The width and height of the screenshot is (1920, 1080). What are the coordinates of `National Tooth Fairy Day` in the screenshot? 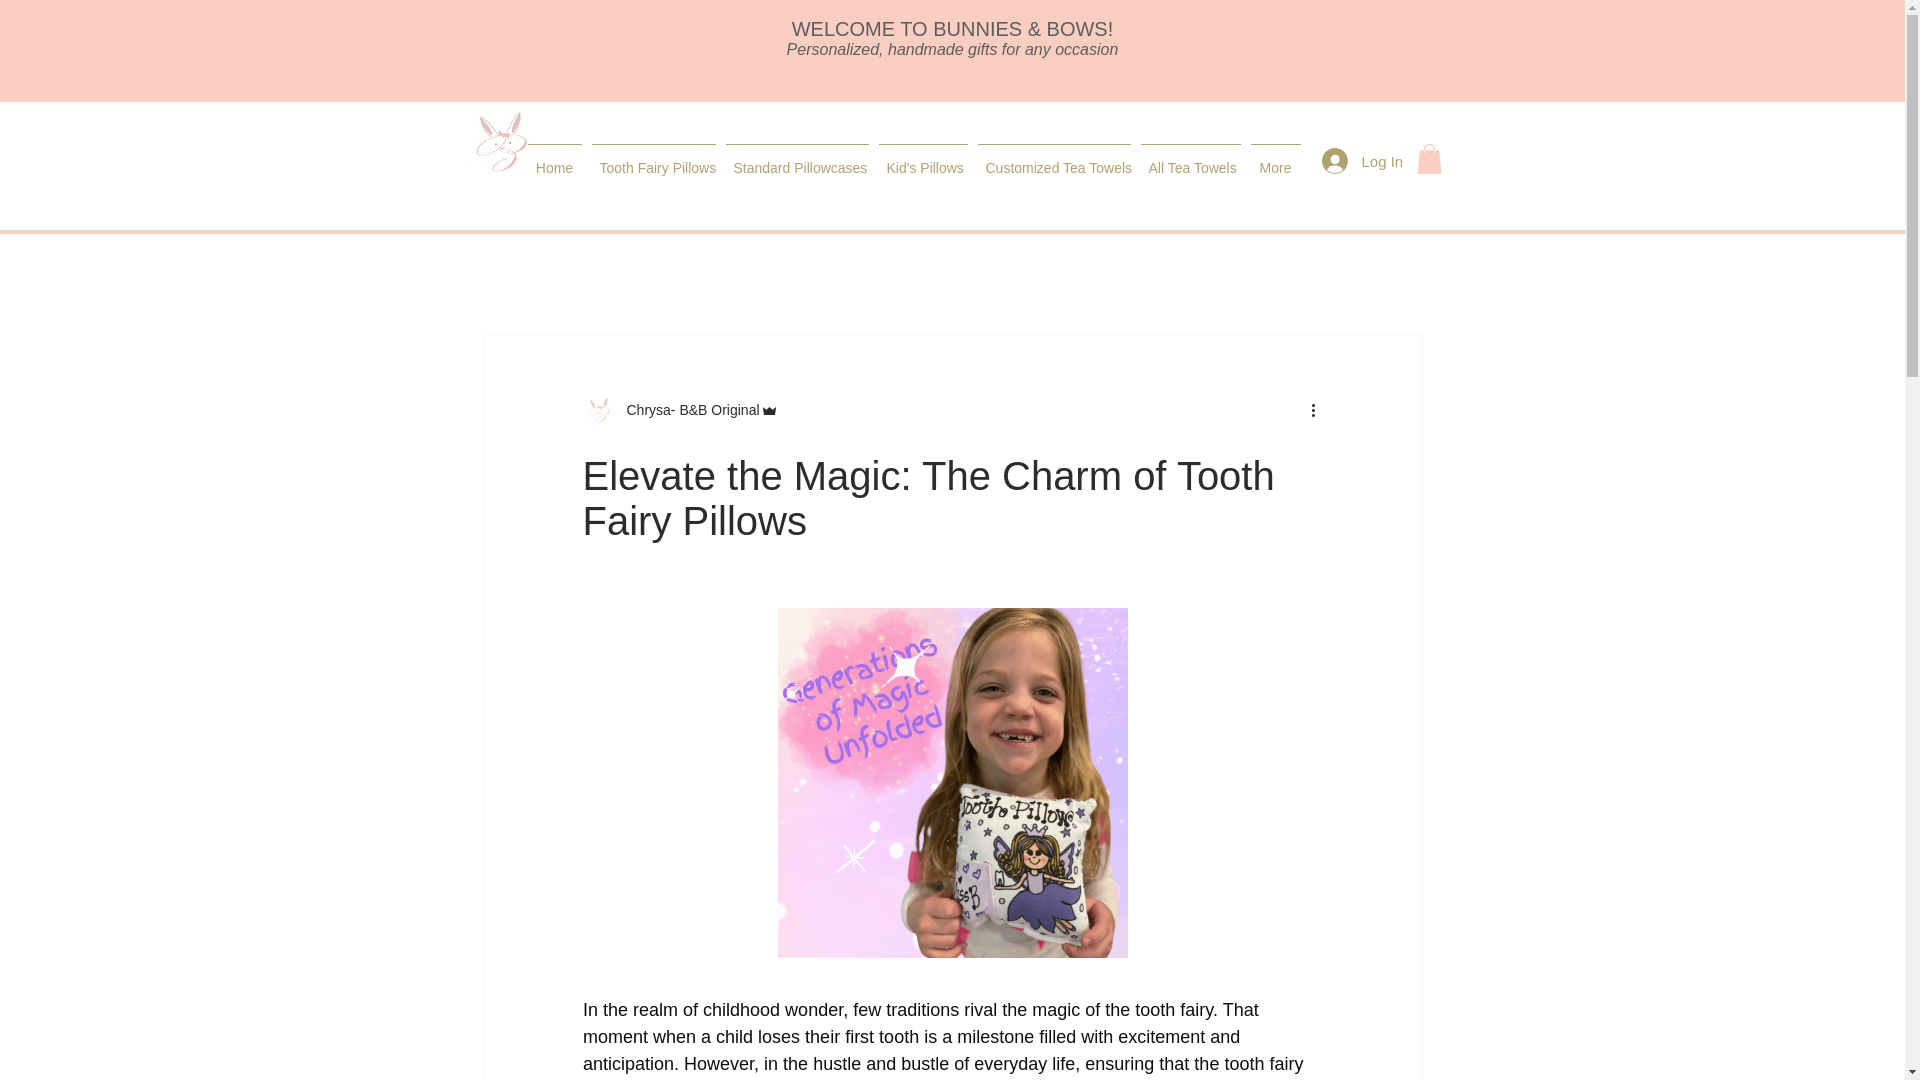 It's located at (1176, 272).